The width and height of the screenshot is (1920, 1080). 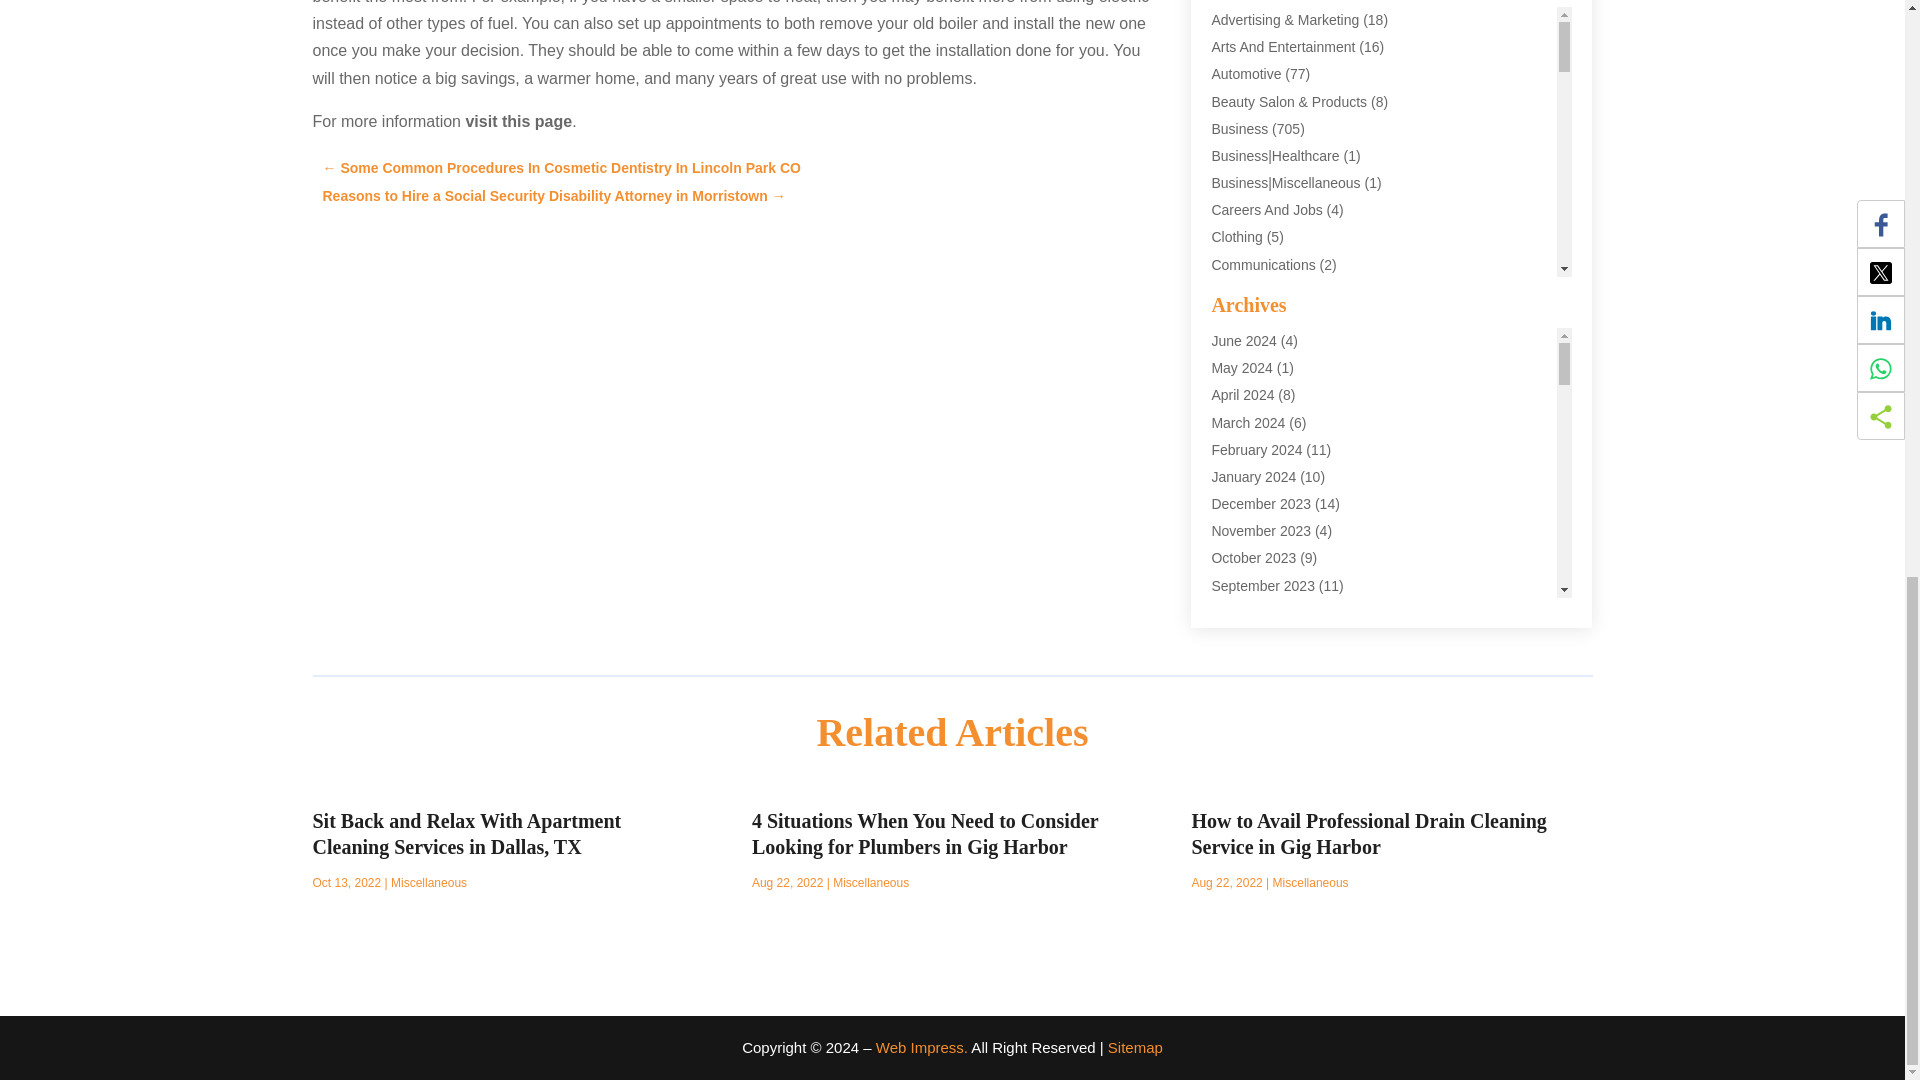 What do you see at coordinates (1246, 292) in the screenshot?
I see `Community` at bounding box center [1246, 292].